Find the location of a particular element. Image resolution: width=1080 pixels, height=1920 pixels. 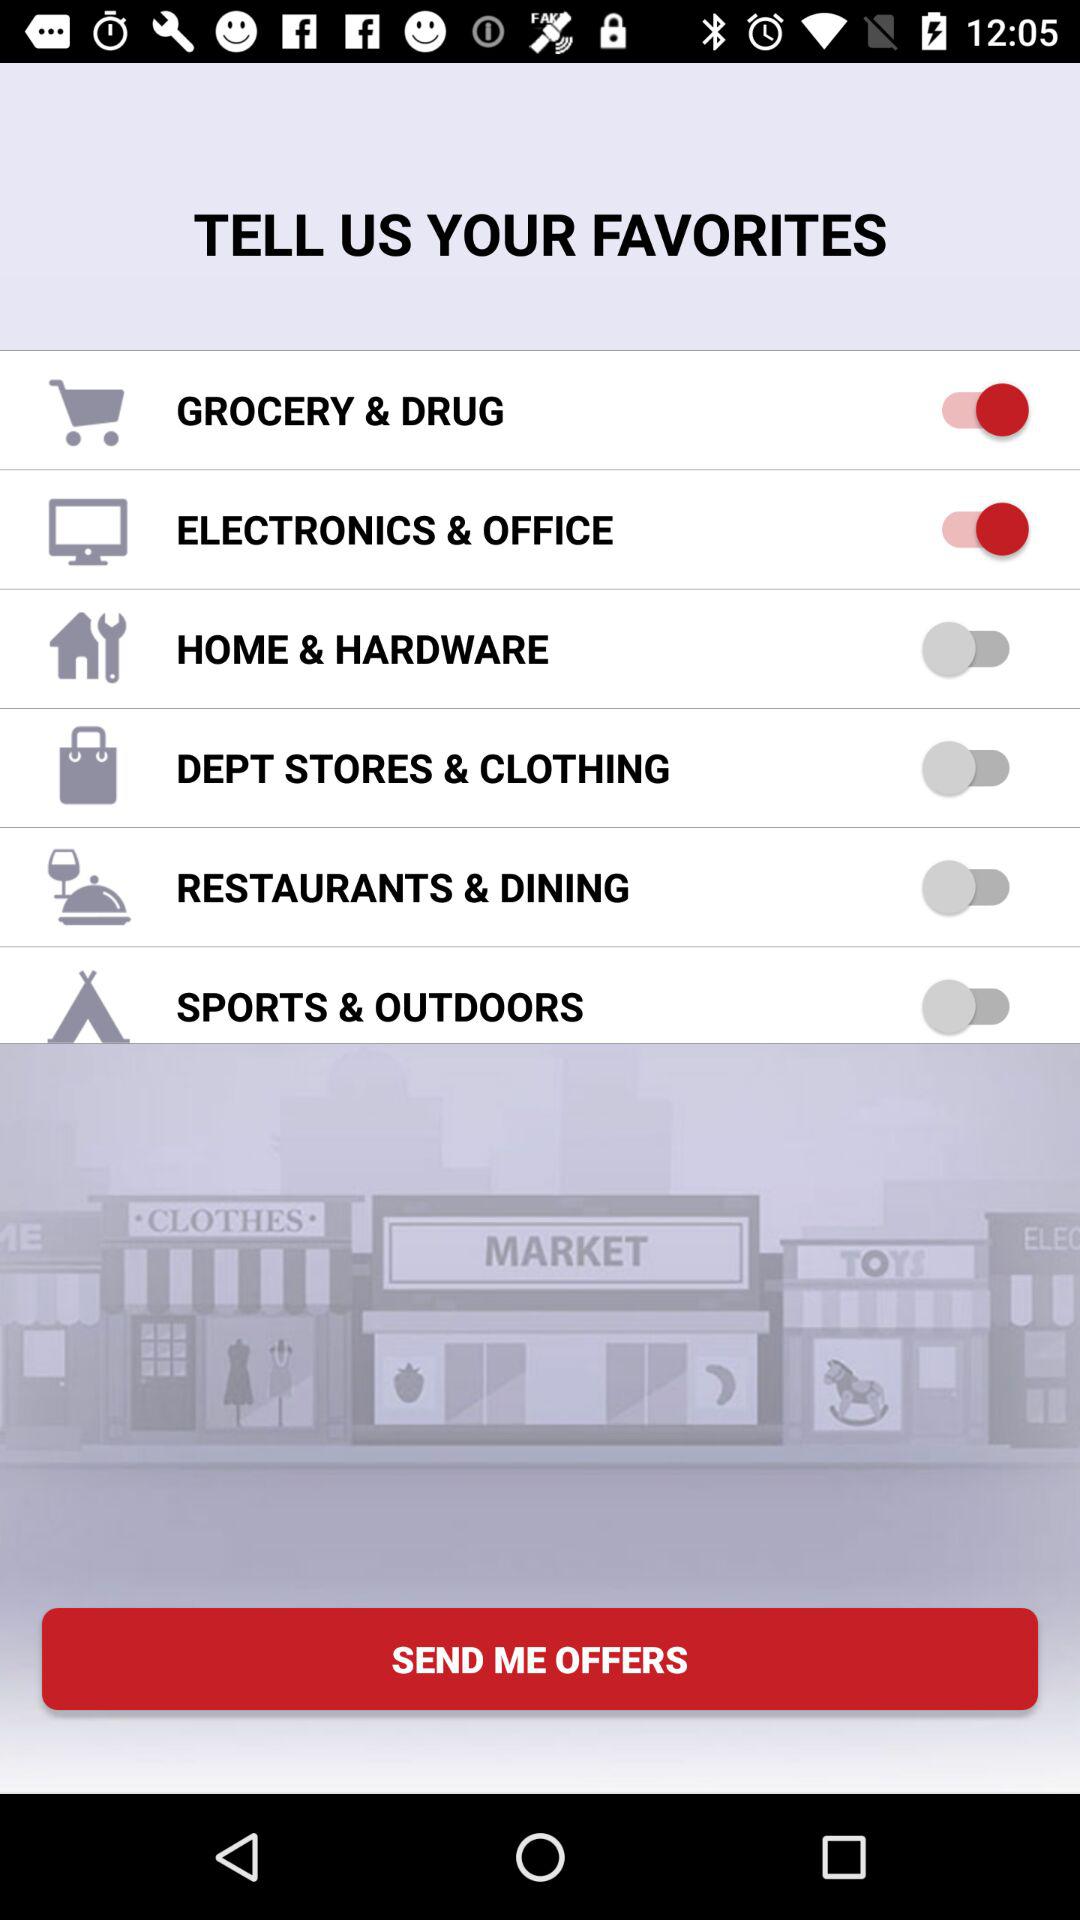

toggle dining option is located at coordinates (976, 886).